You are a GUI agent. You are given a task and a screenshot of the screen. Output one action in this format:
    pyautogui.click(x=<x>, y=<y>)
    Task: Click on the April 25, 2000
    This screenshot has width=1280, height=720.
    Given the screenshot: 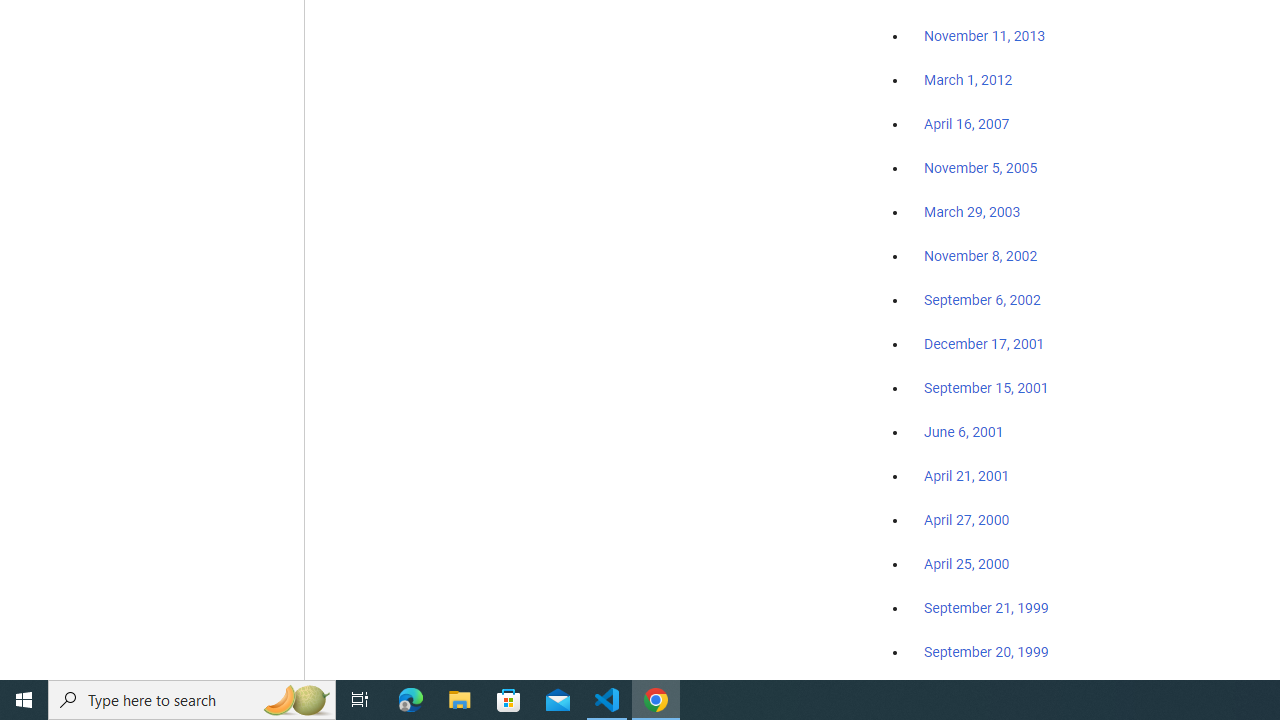 What is the action you would take?
    pyautogui.click(x=966, y=564)
    